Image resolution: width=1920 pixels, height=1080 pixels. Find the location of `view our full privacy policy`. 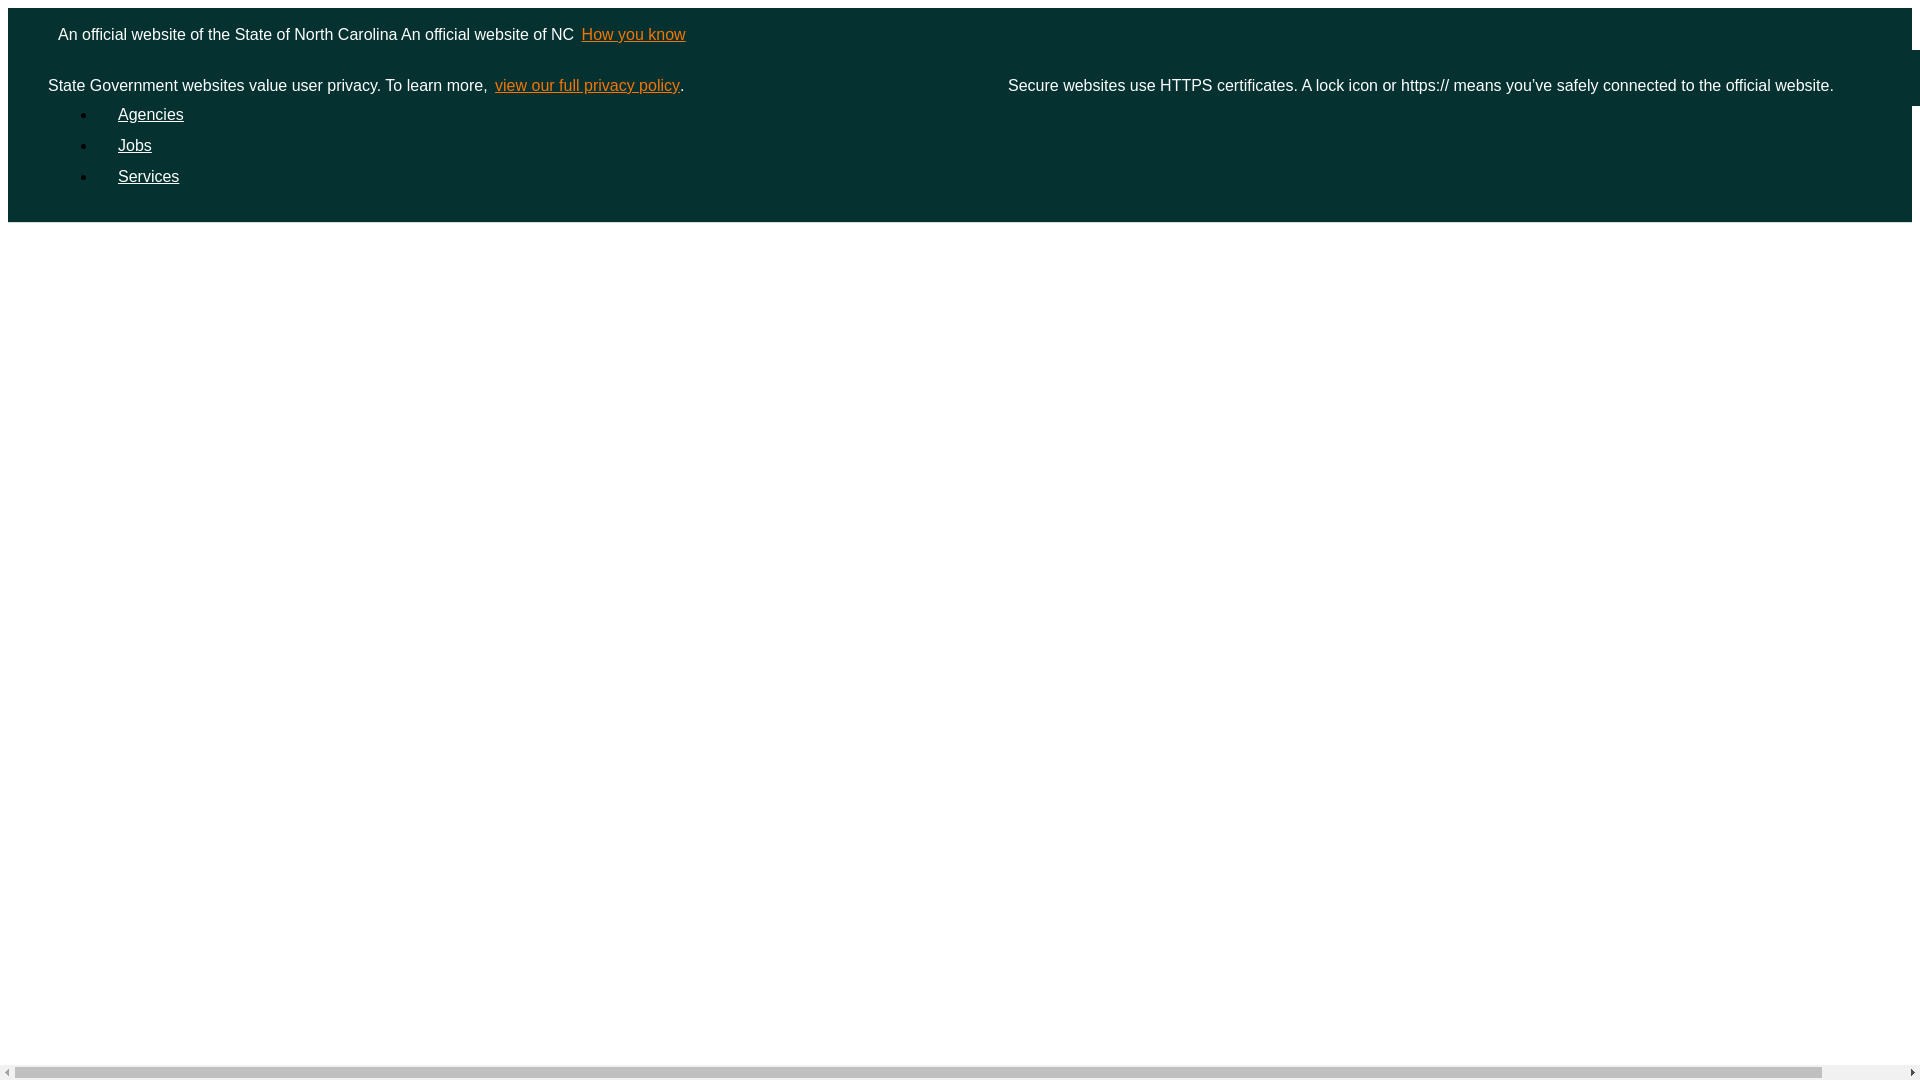

view our full privacy policy is located at coordinates (585, 86).